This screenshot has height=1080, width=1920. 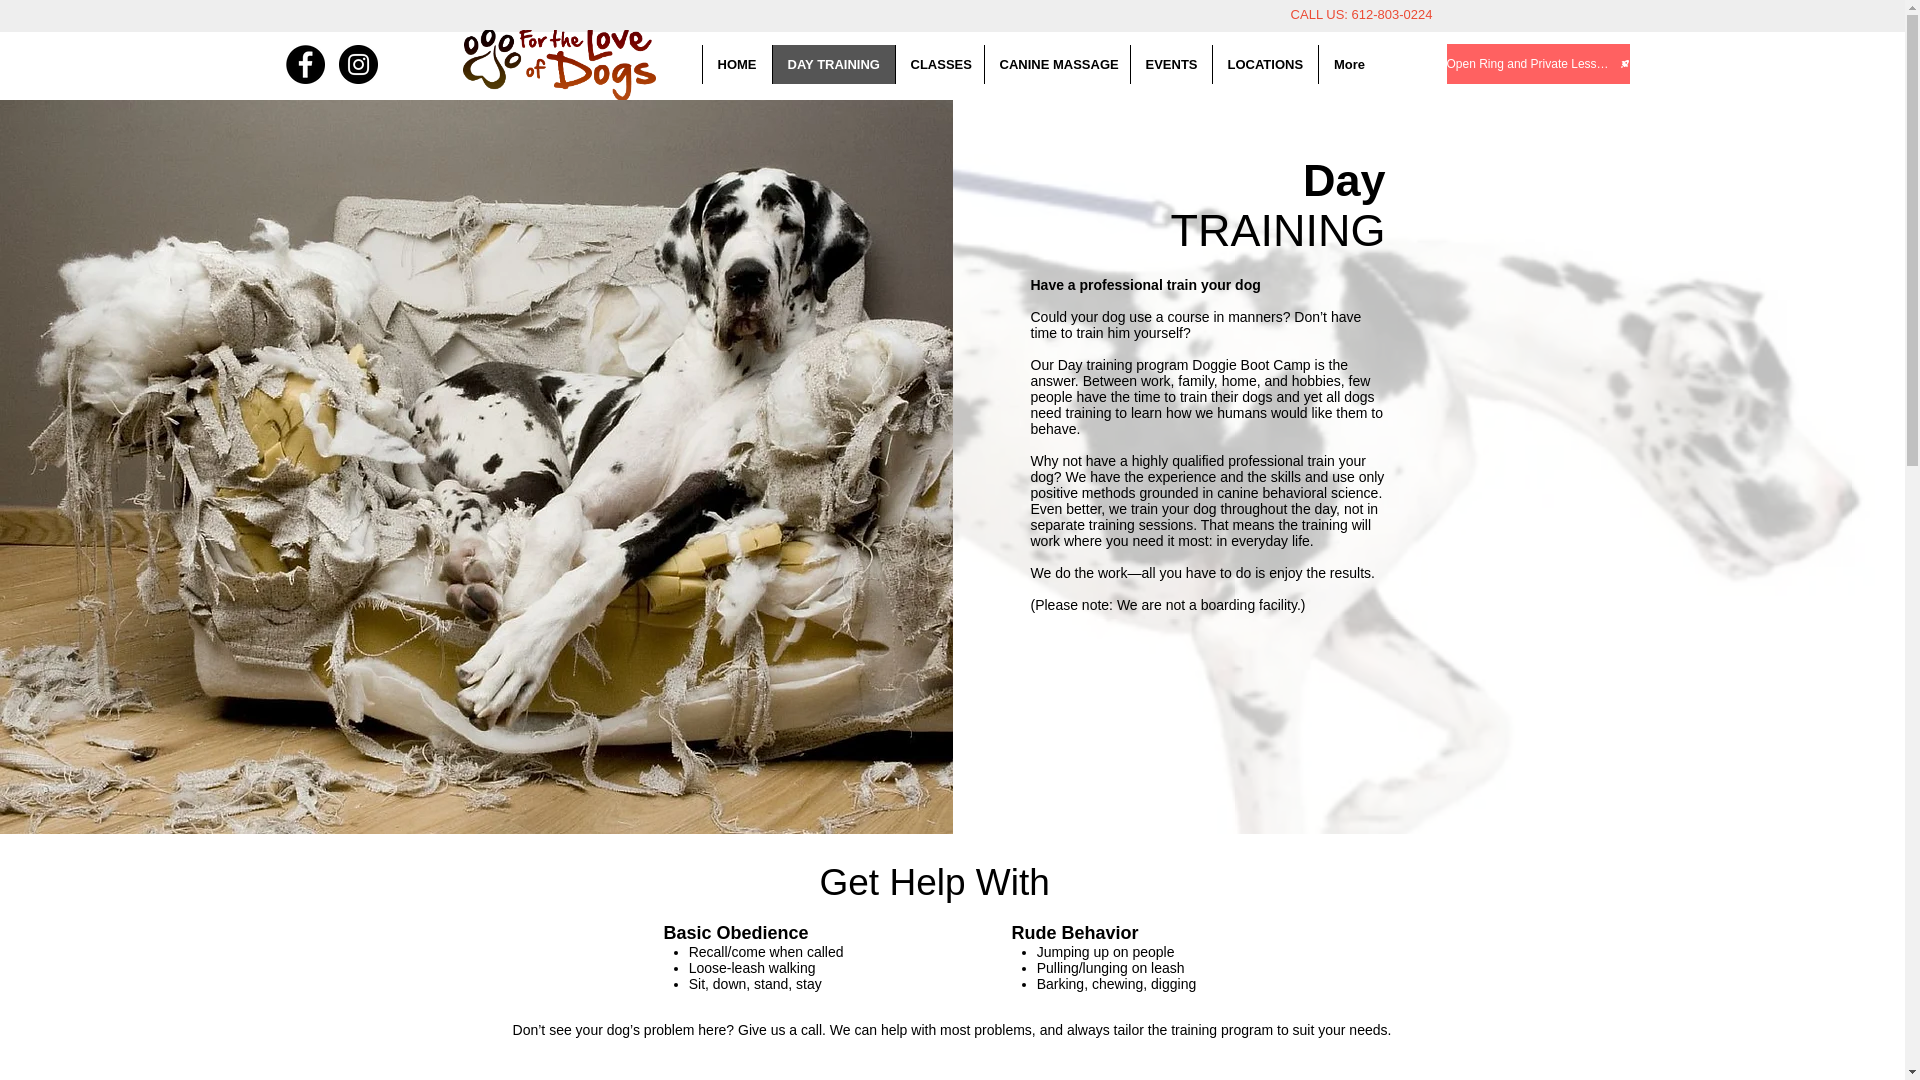 I want to click on Open Ring and Private Lessons, so click(x=1536, y=64).